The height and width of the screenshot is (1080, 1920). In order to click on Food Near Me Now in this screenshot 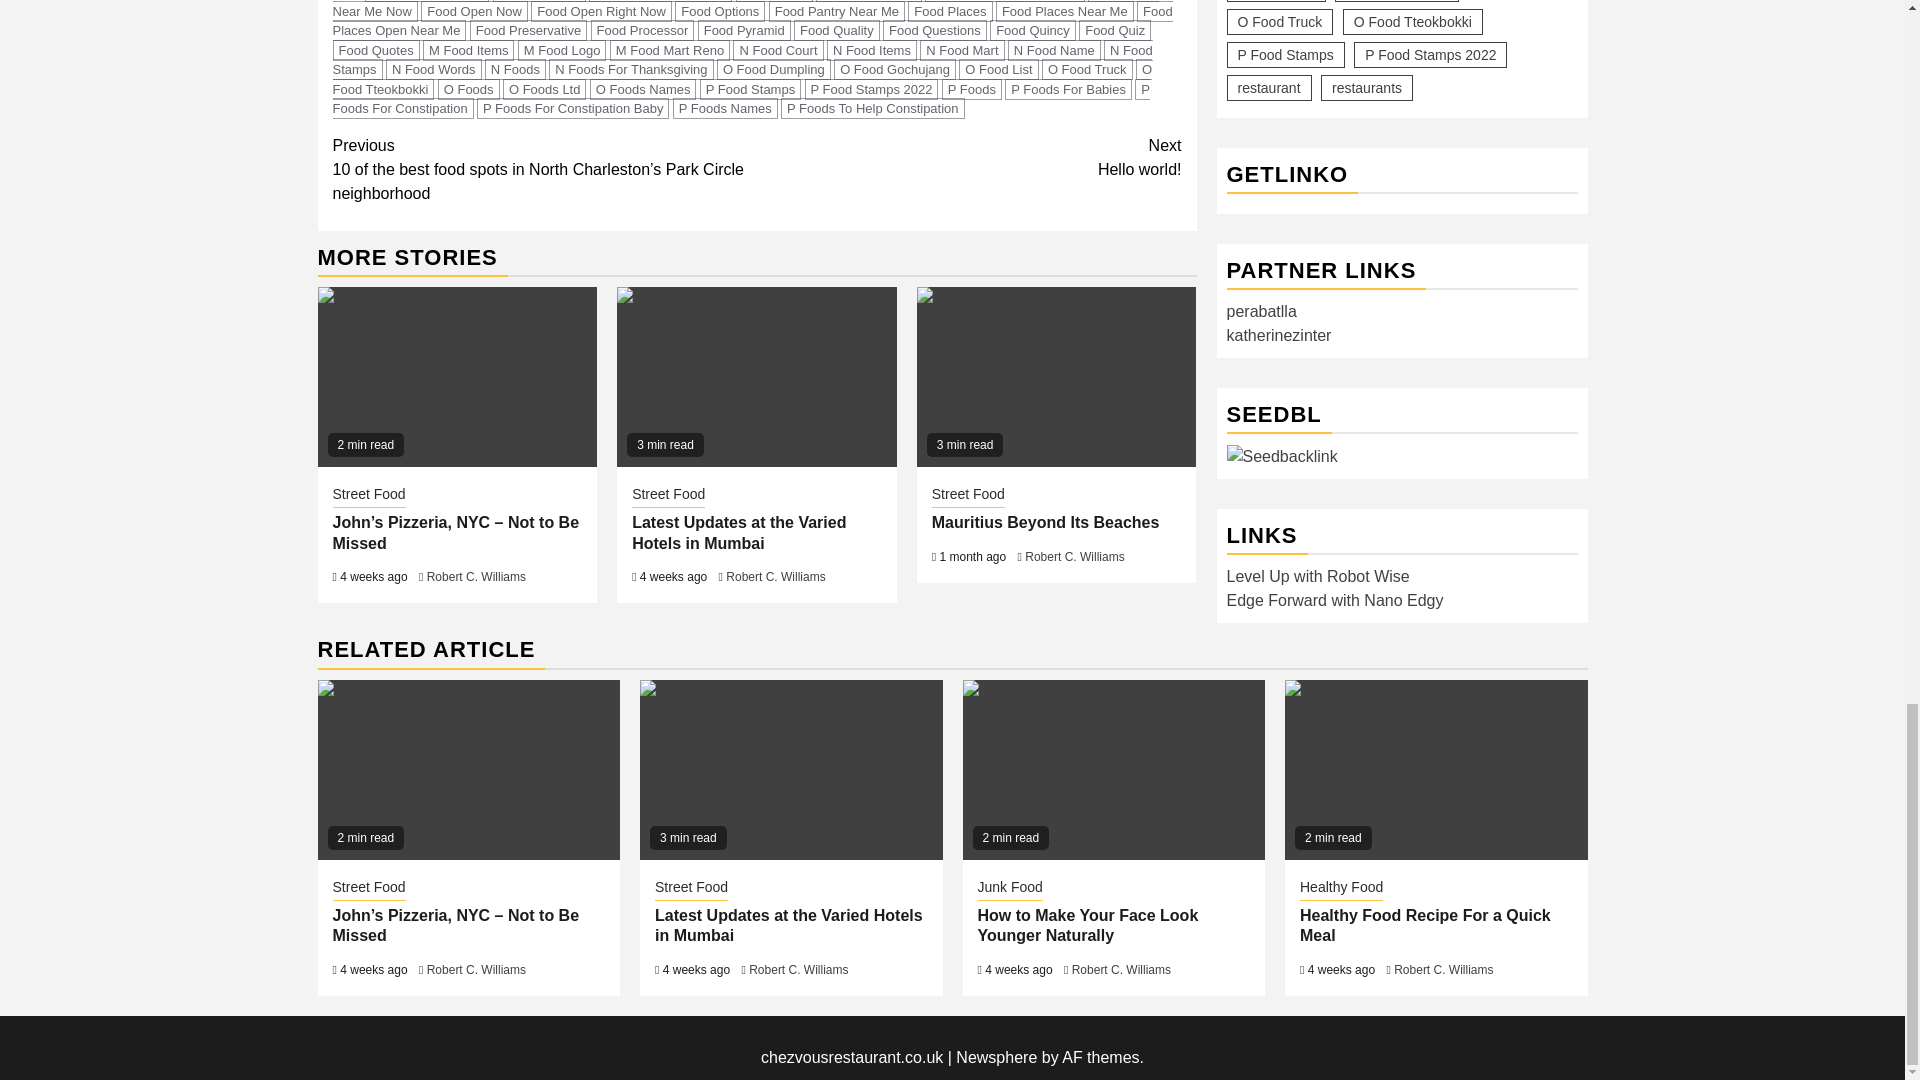, I will do `click(426, 1)`.